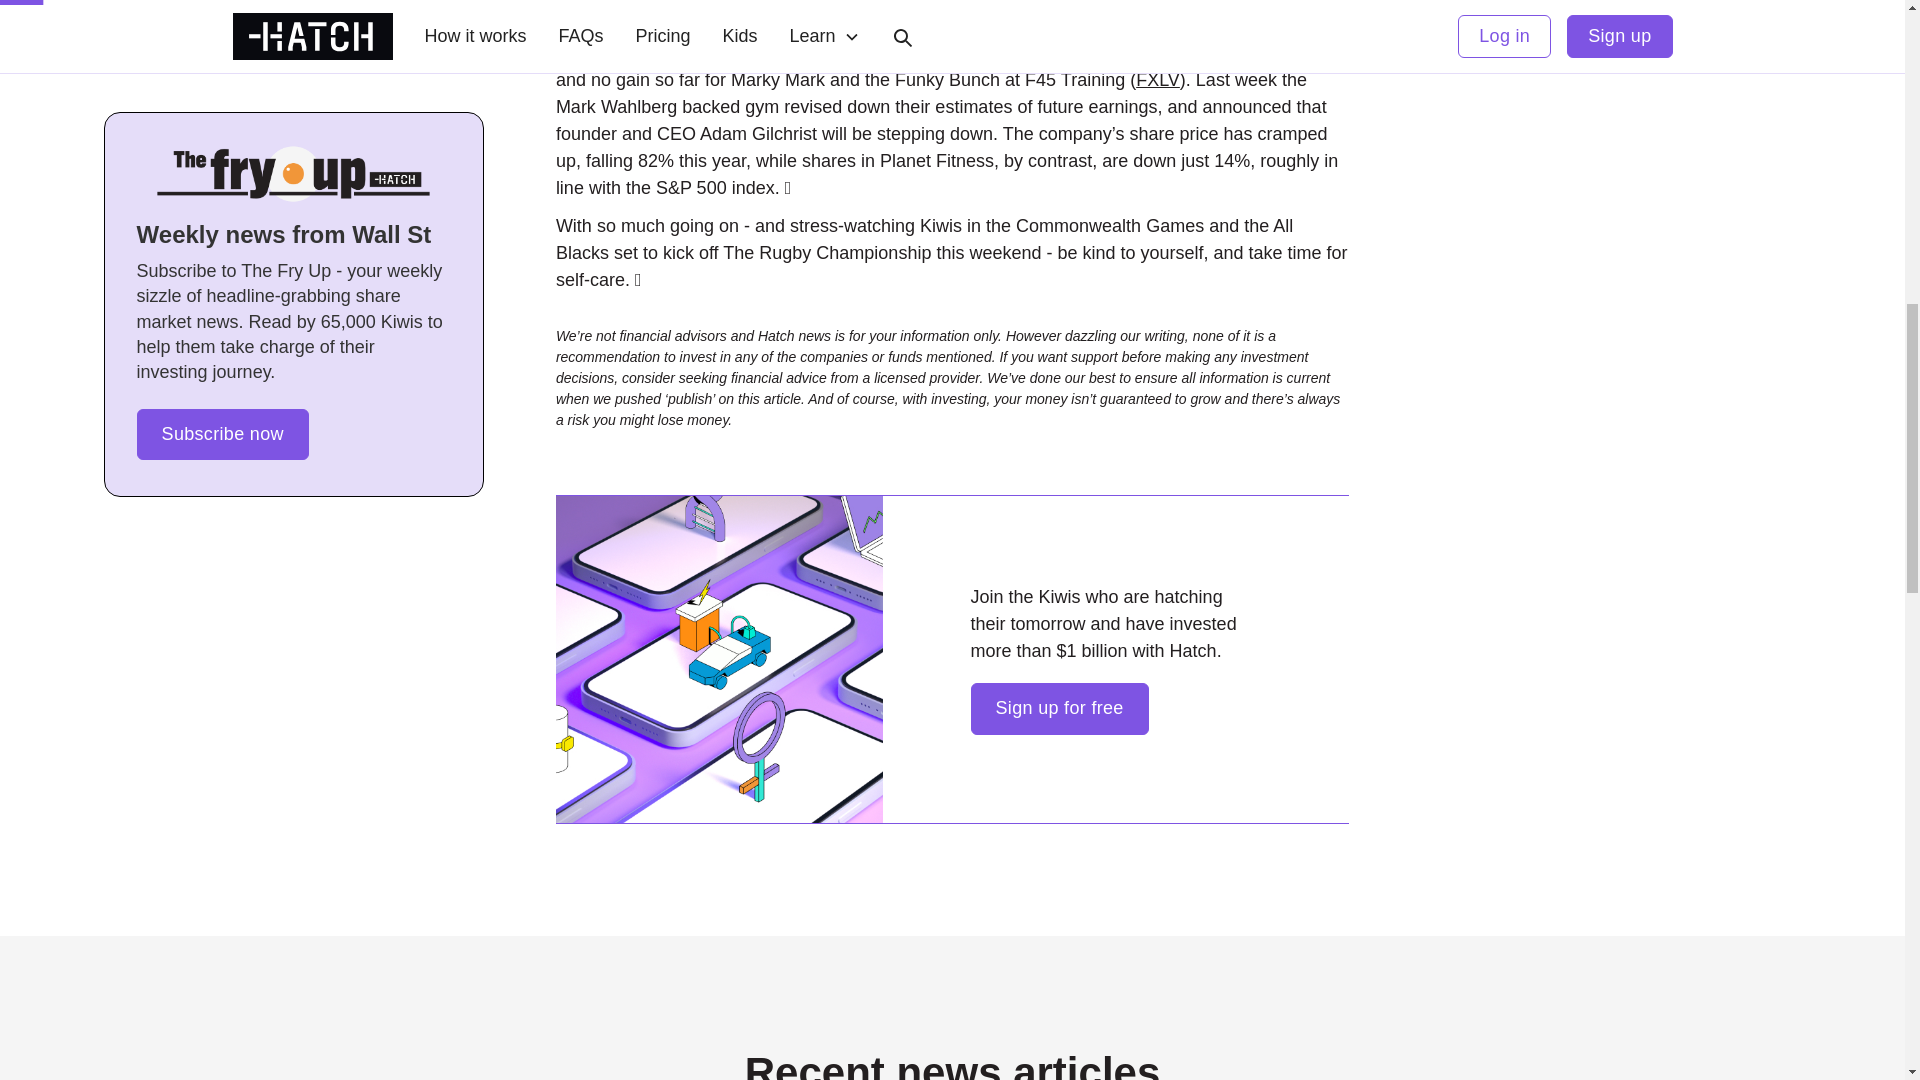  Describe the element at coordinates (828, 26) in the screenshot. I see `mood booster` at that location.